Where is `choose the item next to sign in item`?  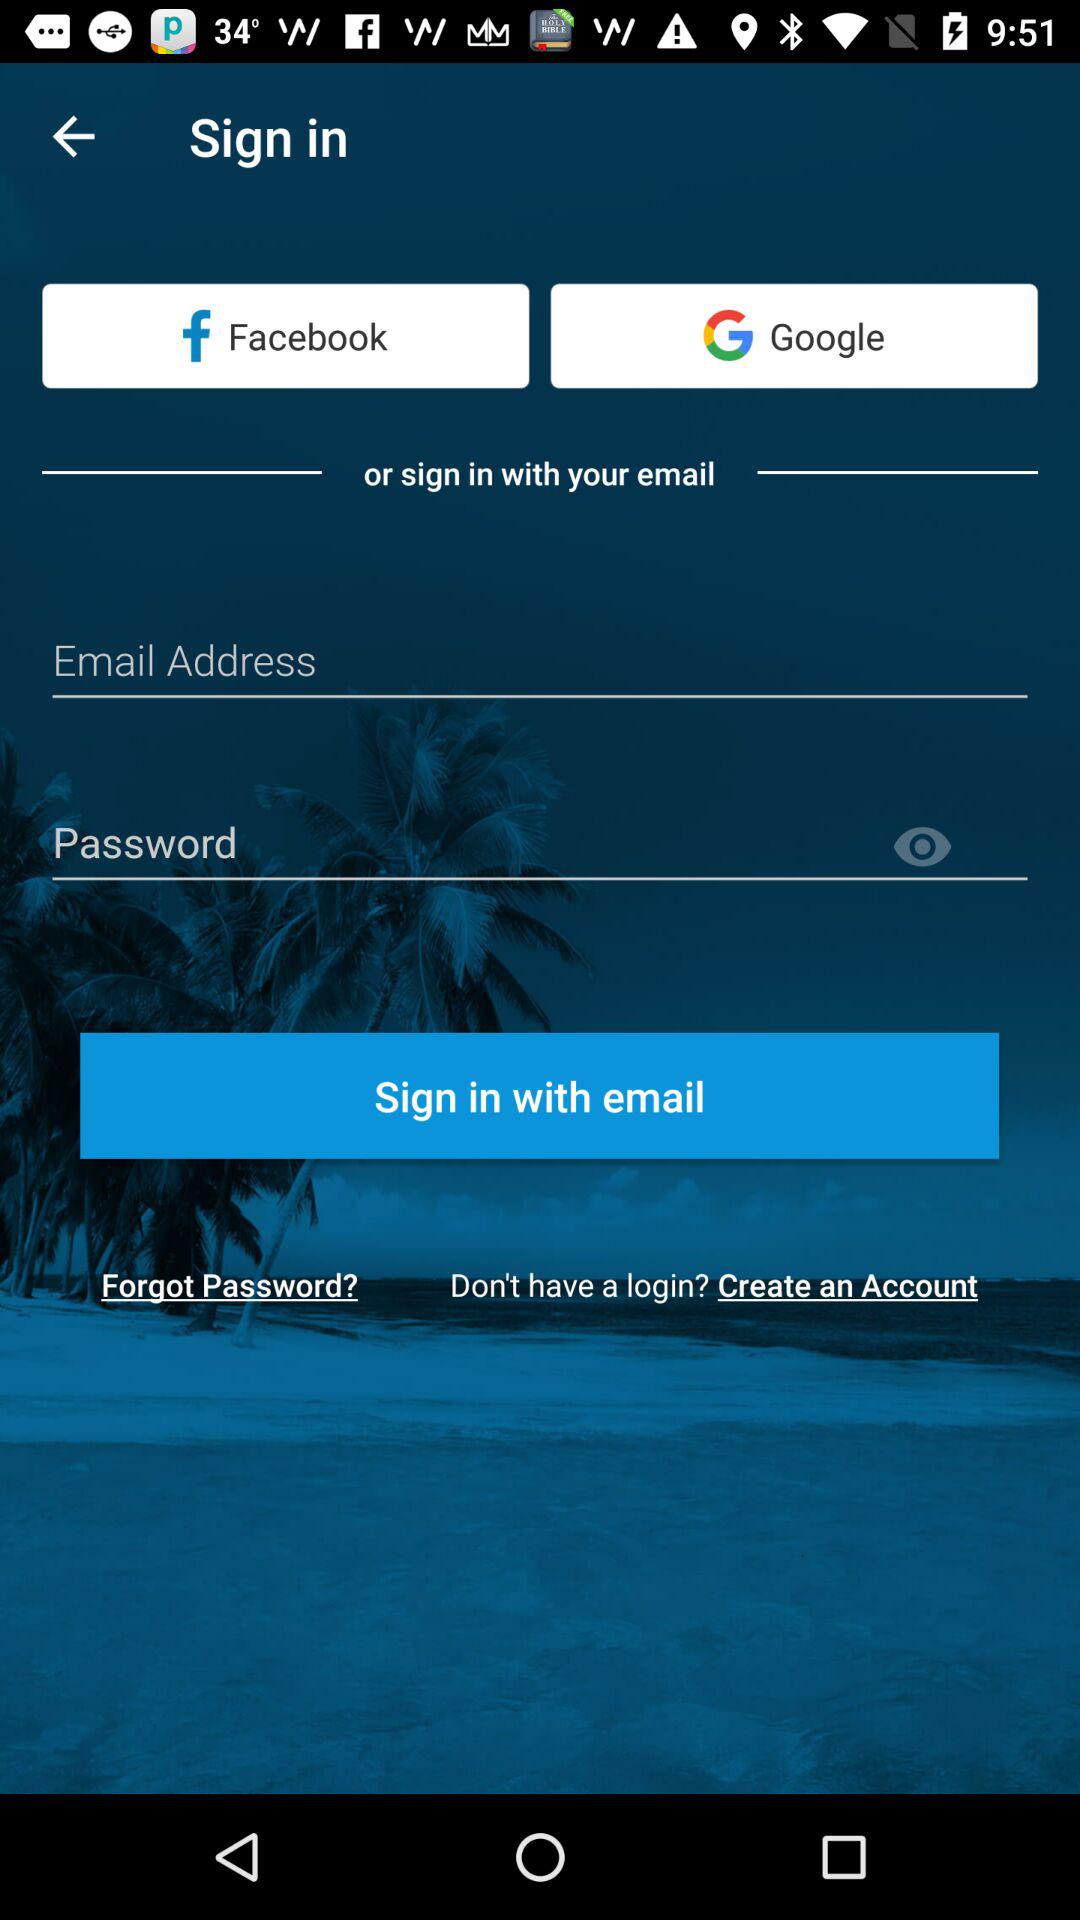 choose the item next to sign in item is located at coordinates (73, 136).